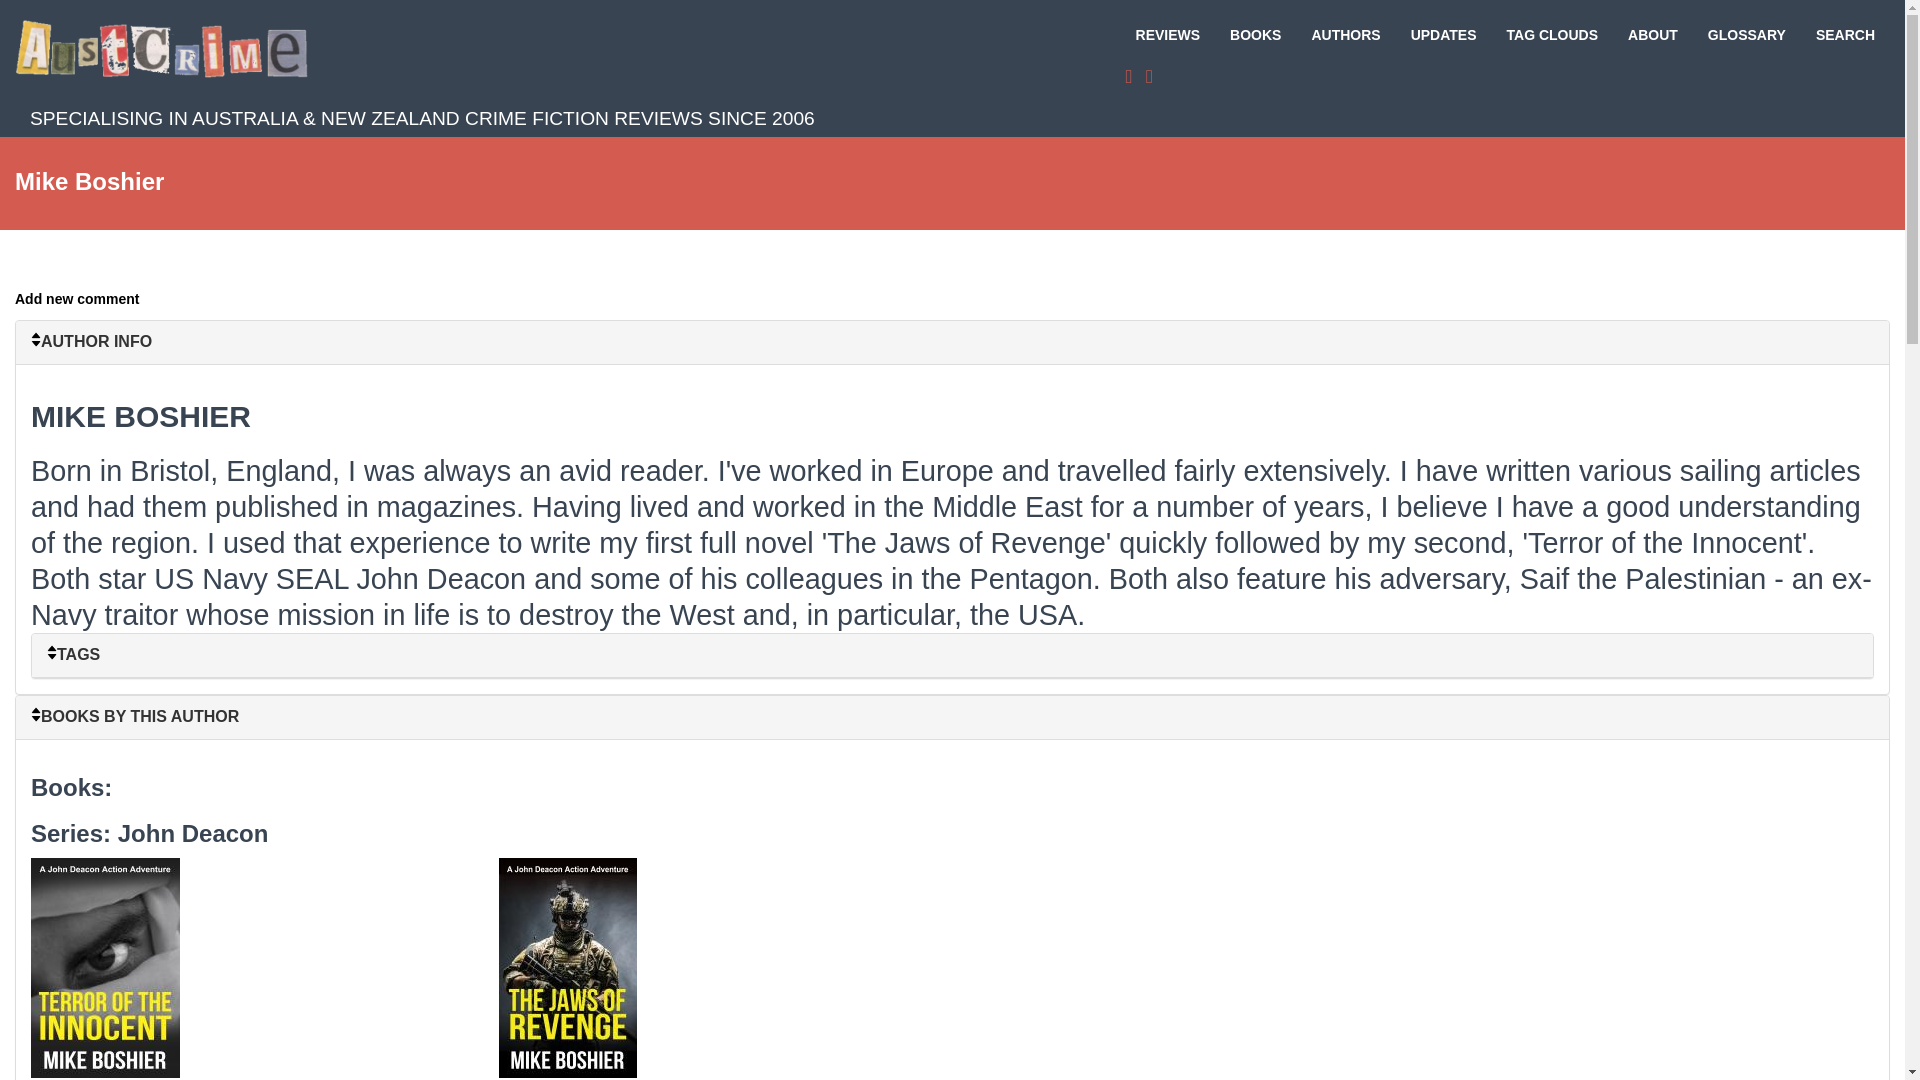 This screenshot has height=1080, width=1920. Describe the element at coordinates (952, 716) in the screenshot. I see `BOOKS BY THIS AUTHOR` at that location.